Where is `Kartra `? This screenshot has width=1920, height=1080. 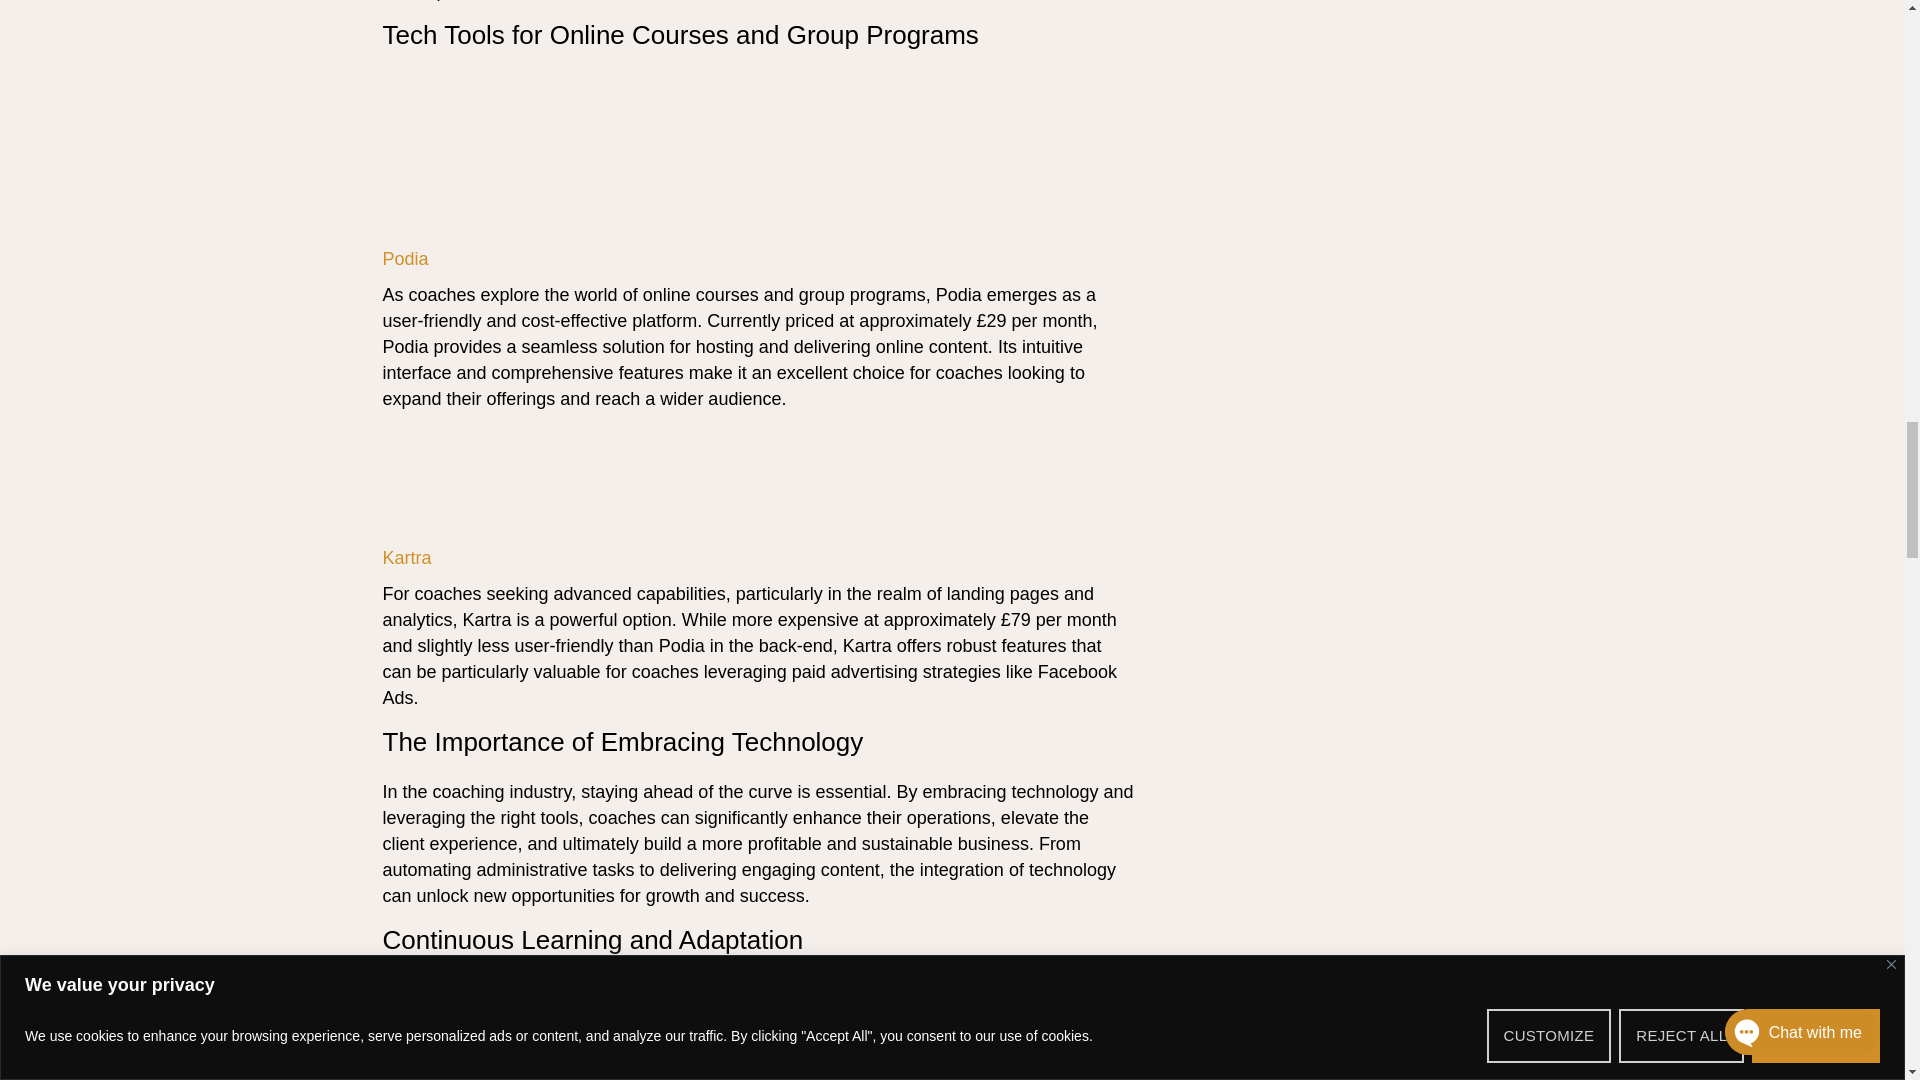 Kartra  is located at coordinates (408, 558).